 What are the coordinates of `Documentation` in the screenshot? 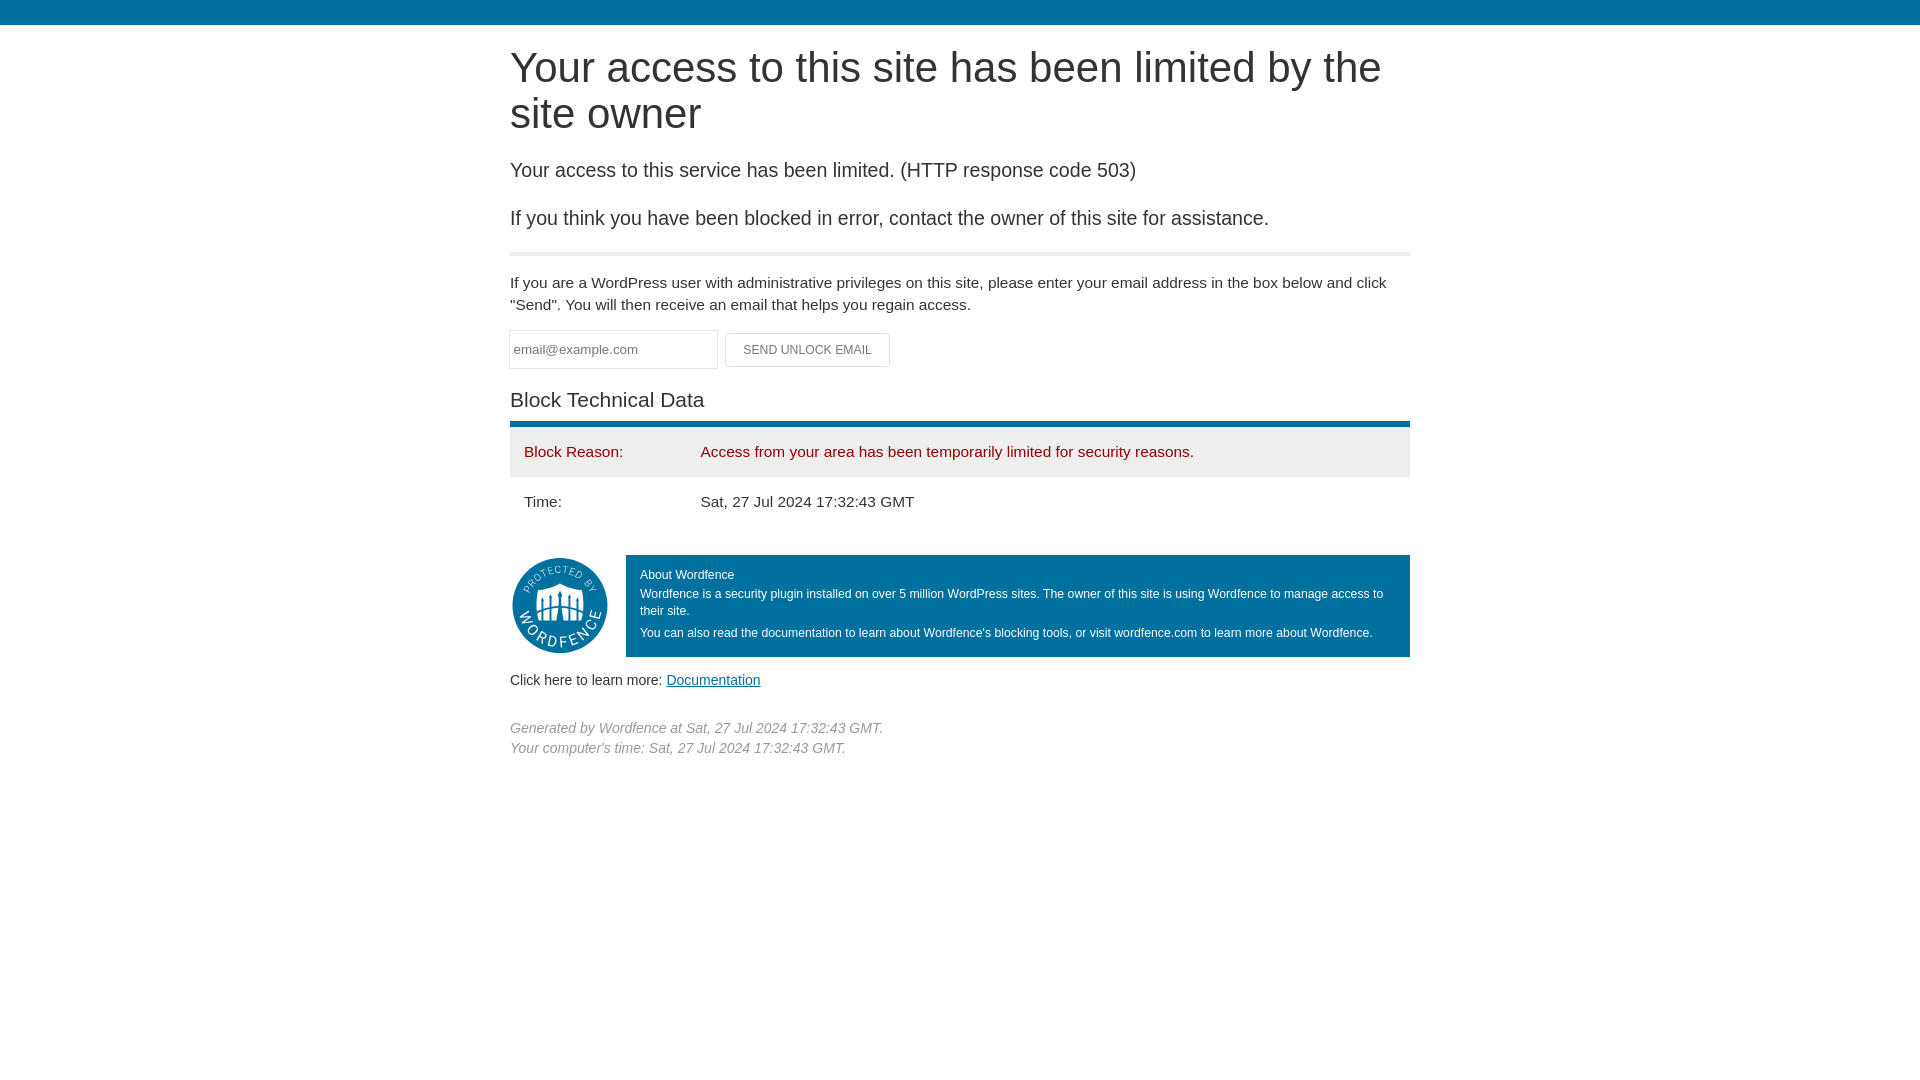 It's located at (713, 679).